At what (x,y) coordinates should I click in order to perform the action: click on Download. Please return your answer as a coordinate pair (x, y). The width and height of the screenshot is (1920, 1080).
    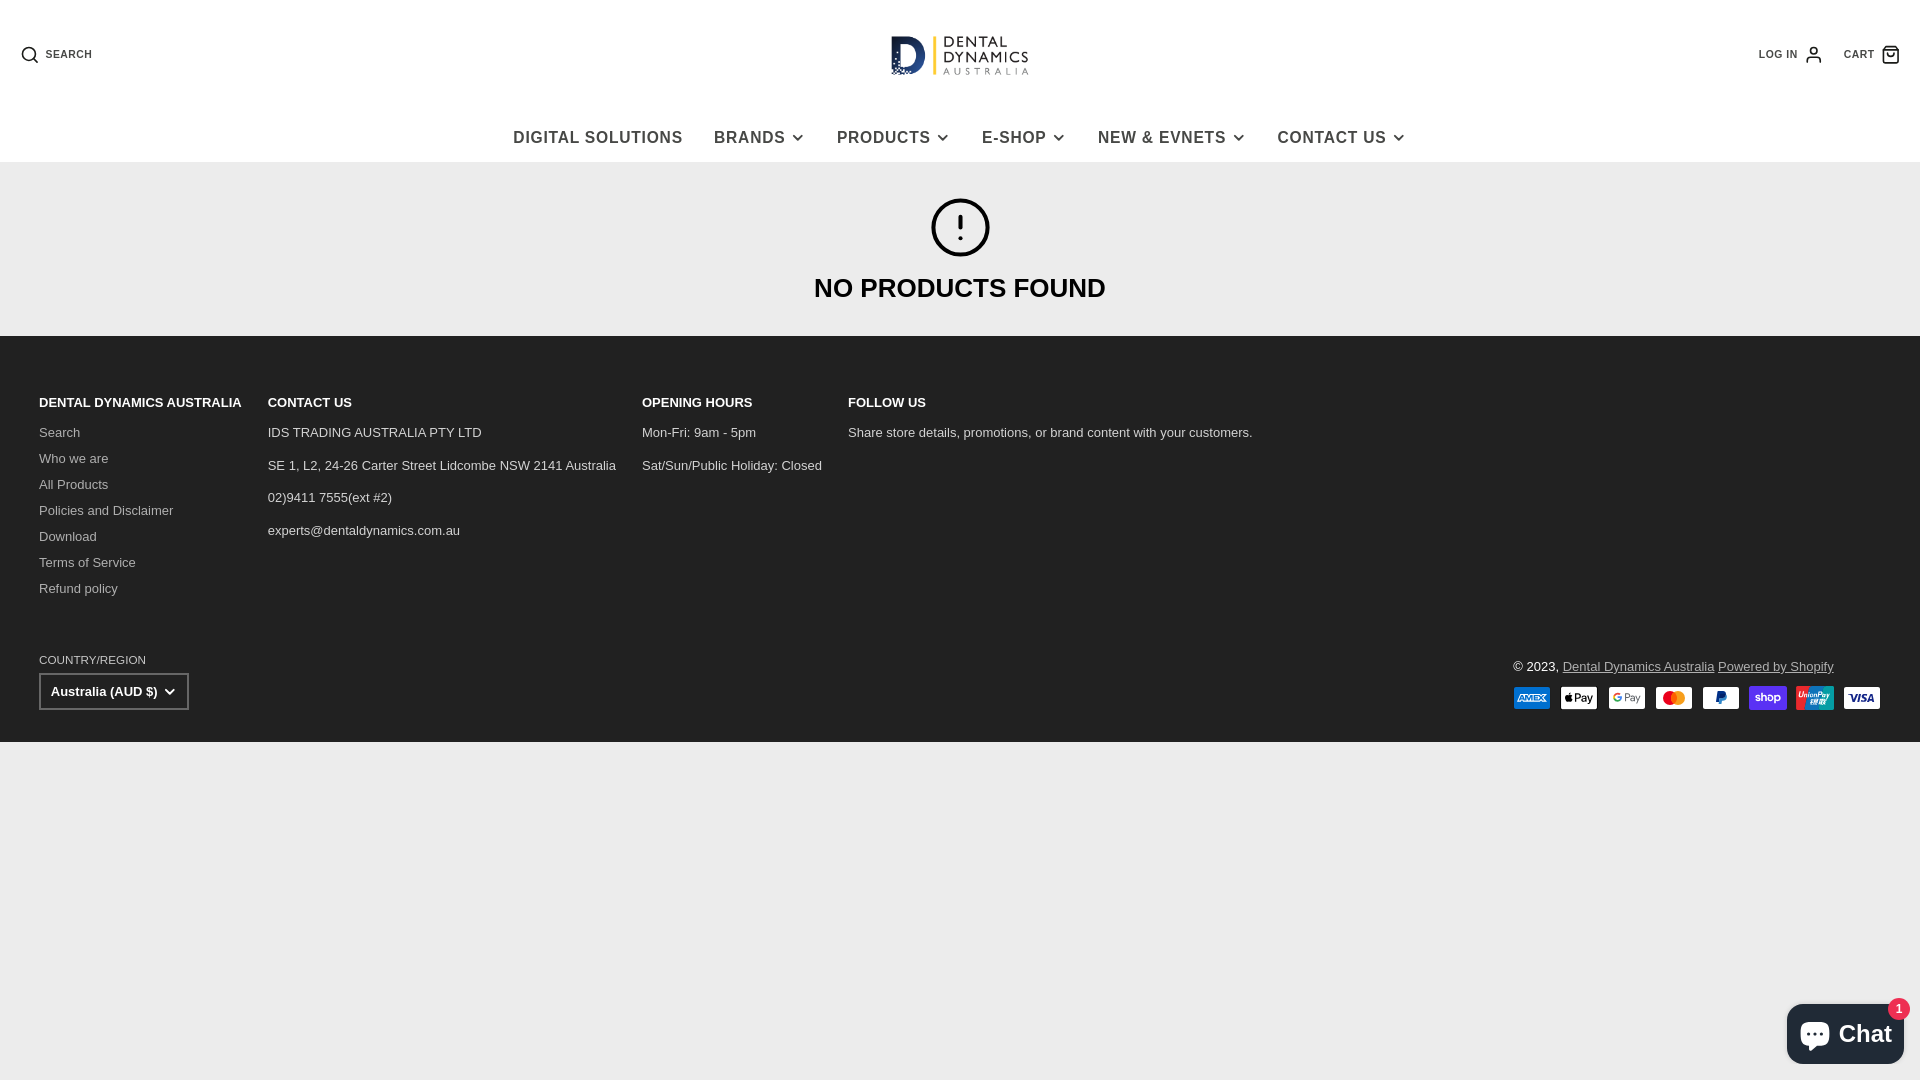
    Looking at the image, I should click on (68, 536).